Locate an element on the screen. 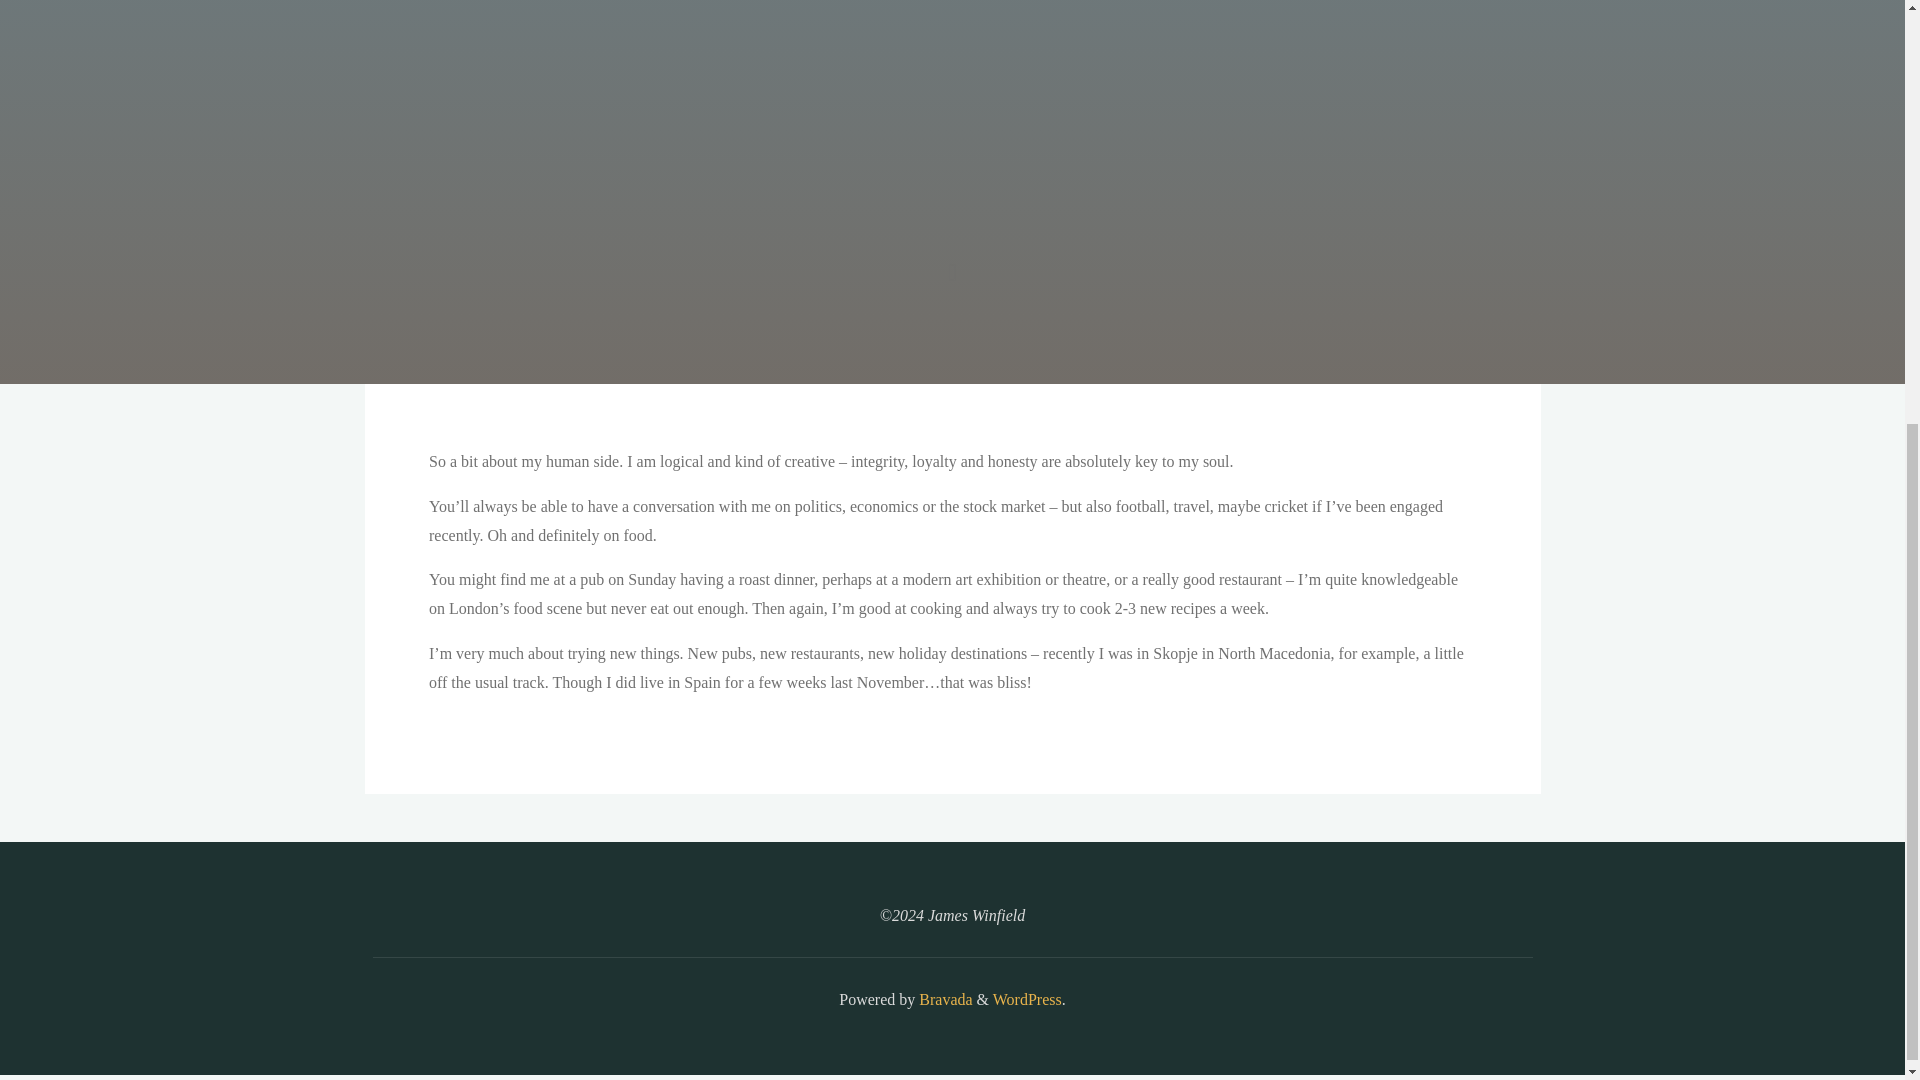 The width and height of the screenshot is (1920, 1080). Bravada is located at coordinates (943, 999).